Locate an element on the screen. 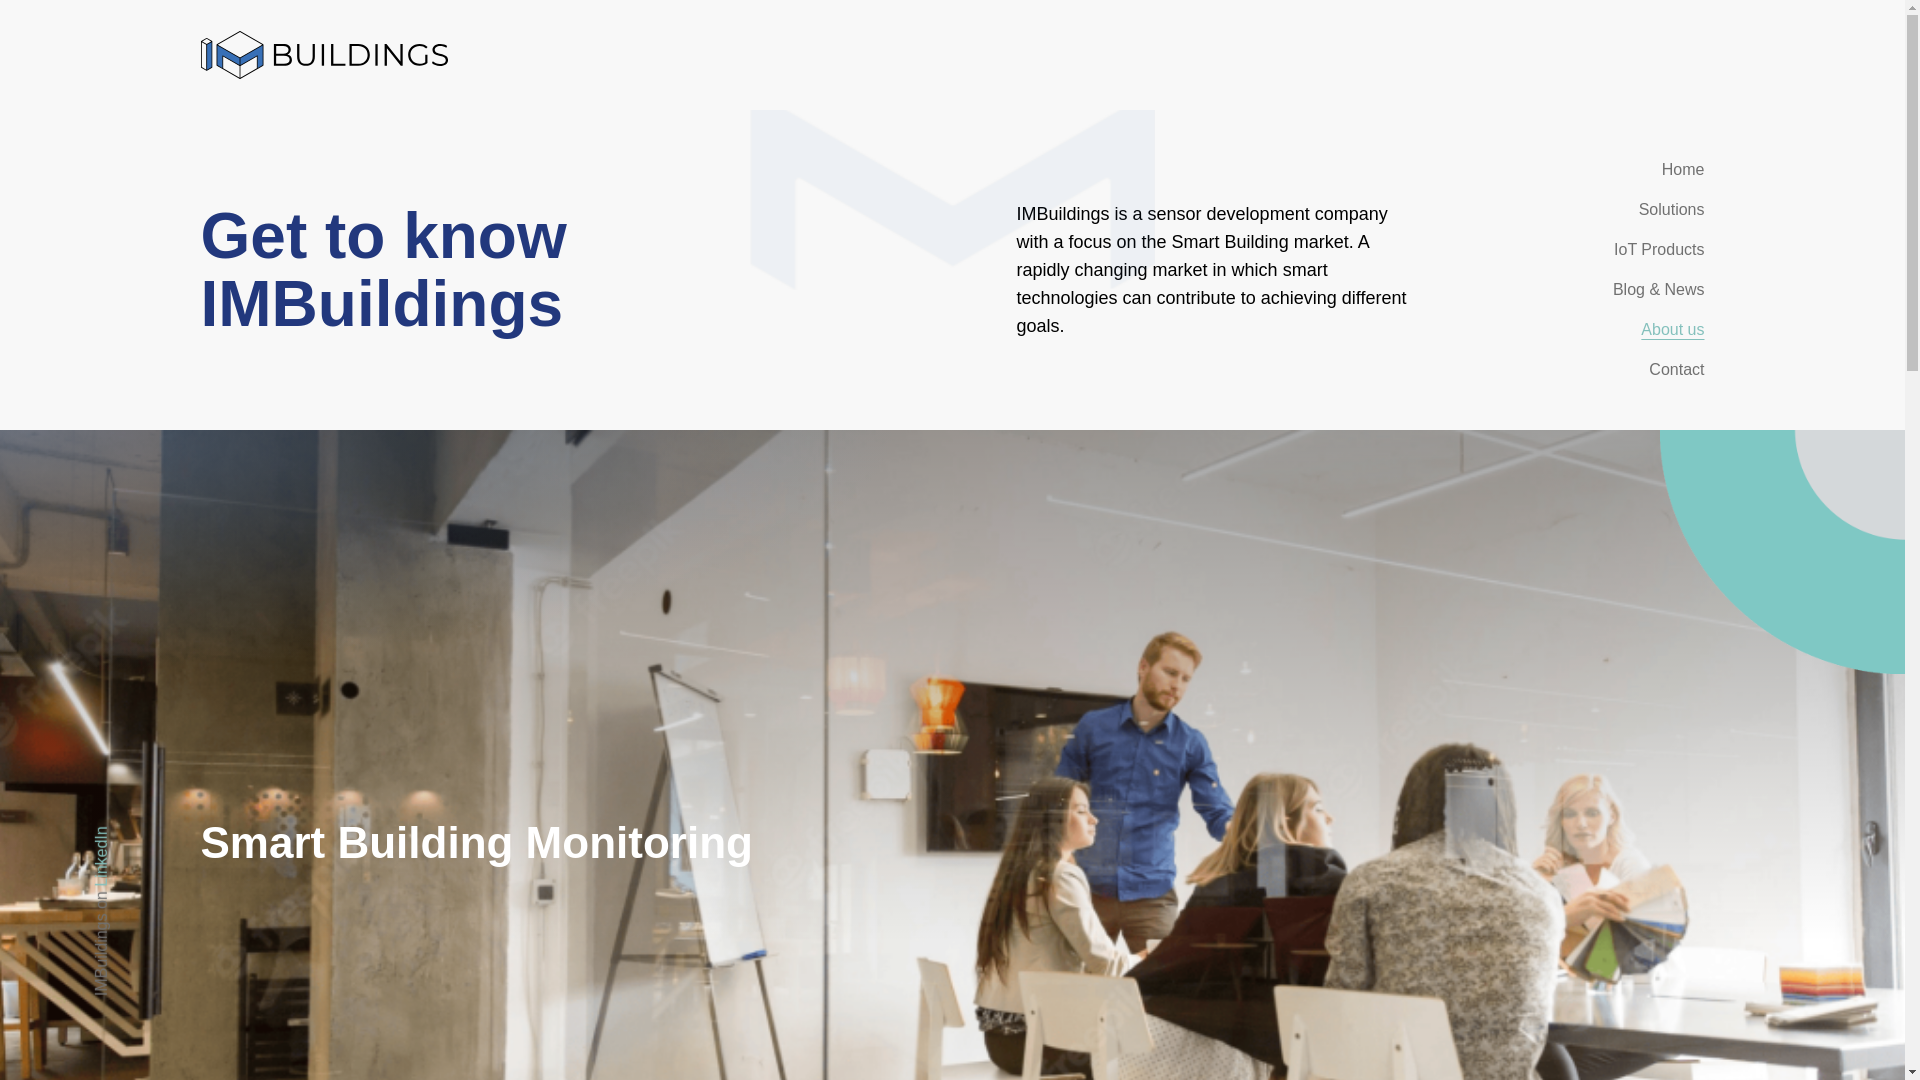 The image size is (1920, 1080). Home is located at coordinates (1683, 169).